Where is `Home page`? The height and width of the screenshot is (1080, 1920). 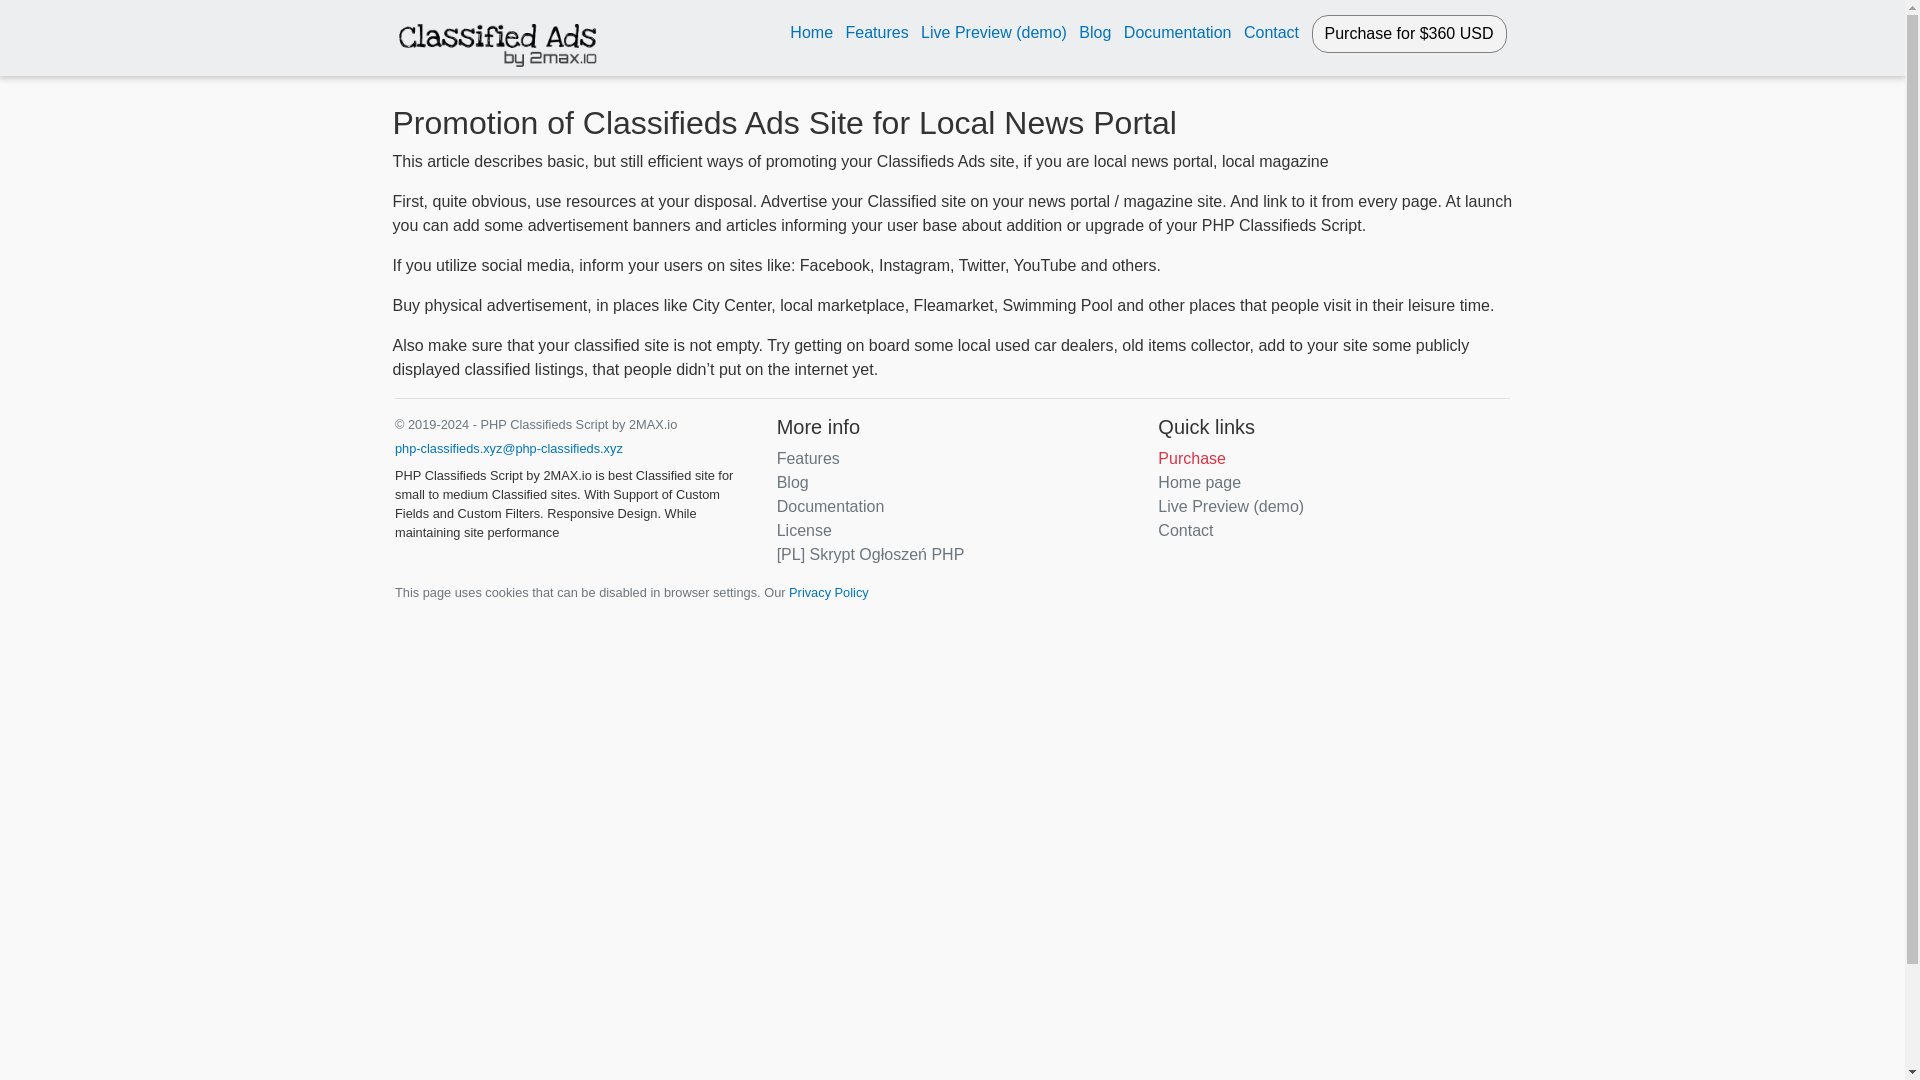
Home page is located at coordinates (1198, 482).